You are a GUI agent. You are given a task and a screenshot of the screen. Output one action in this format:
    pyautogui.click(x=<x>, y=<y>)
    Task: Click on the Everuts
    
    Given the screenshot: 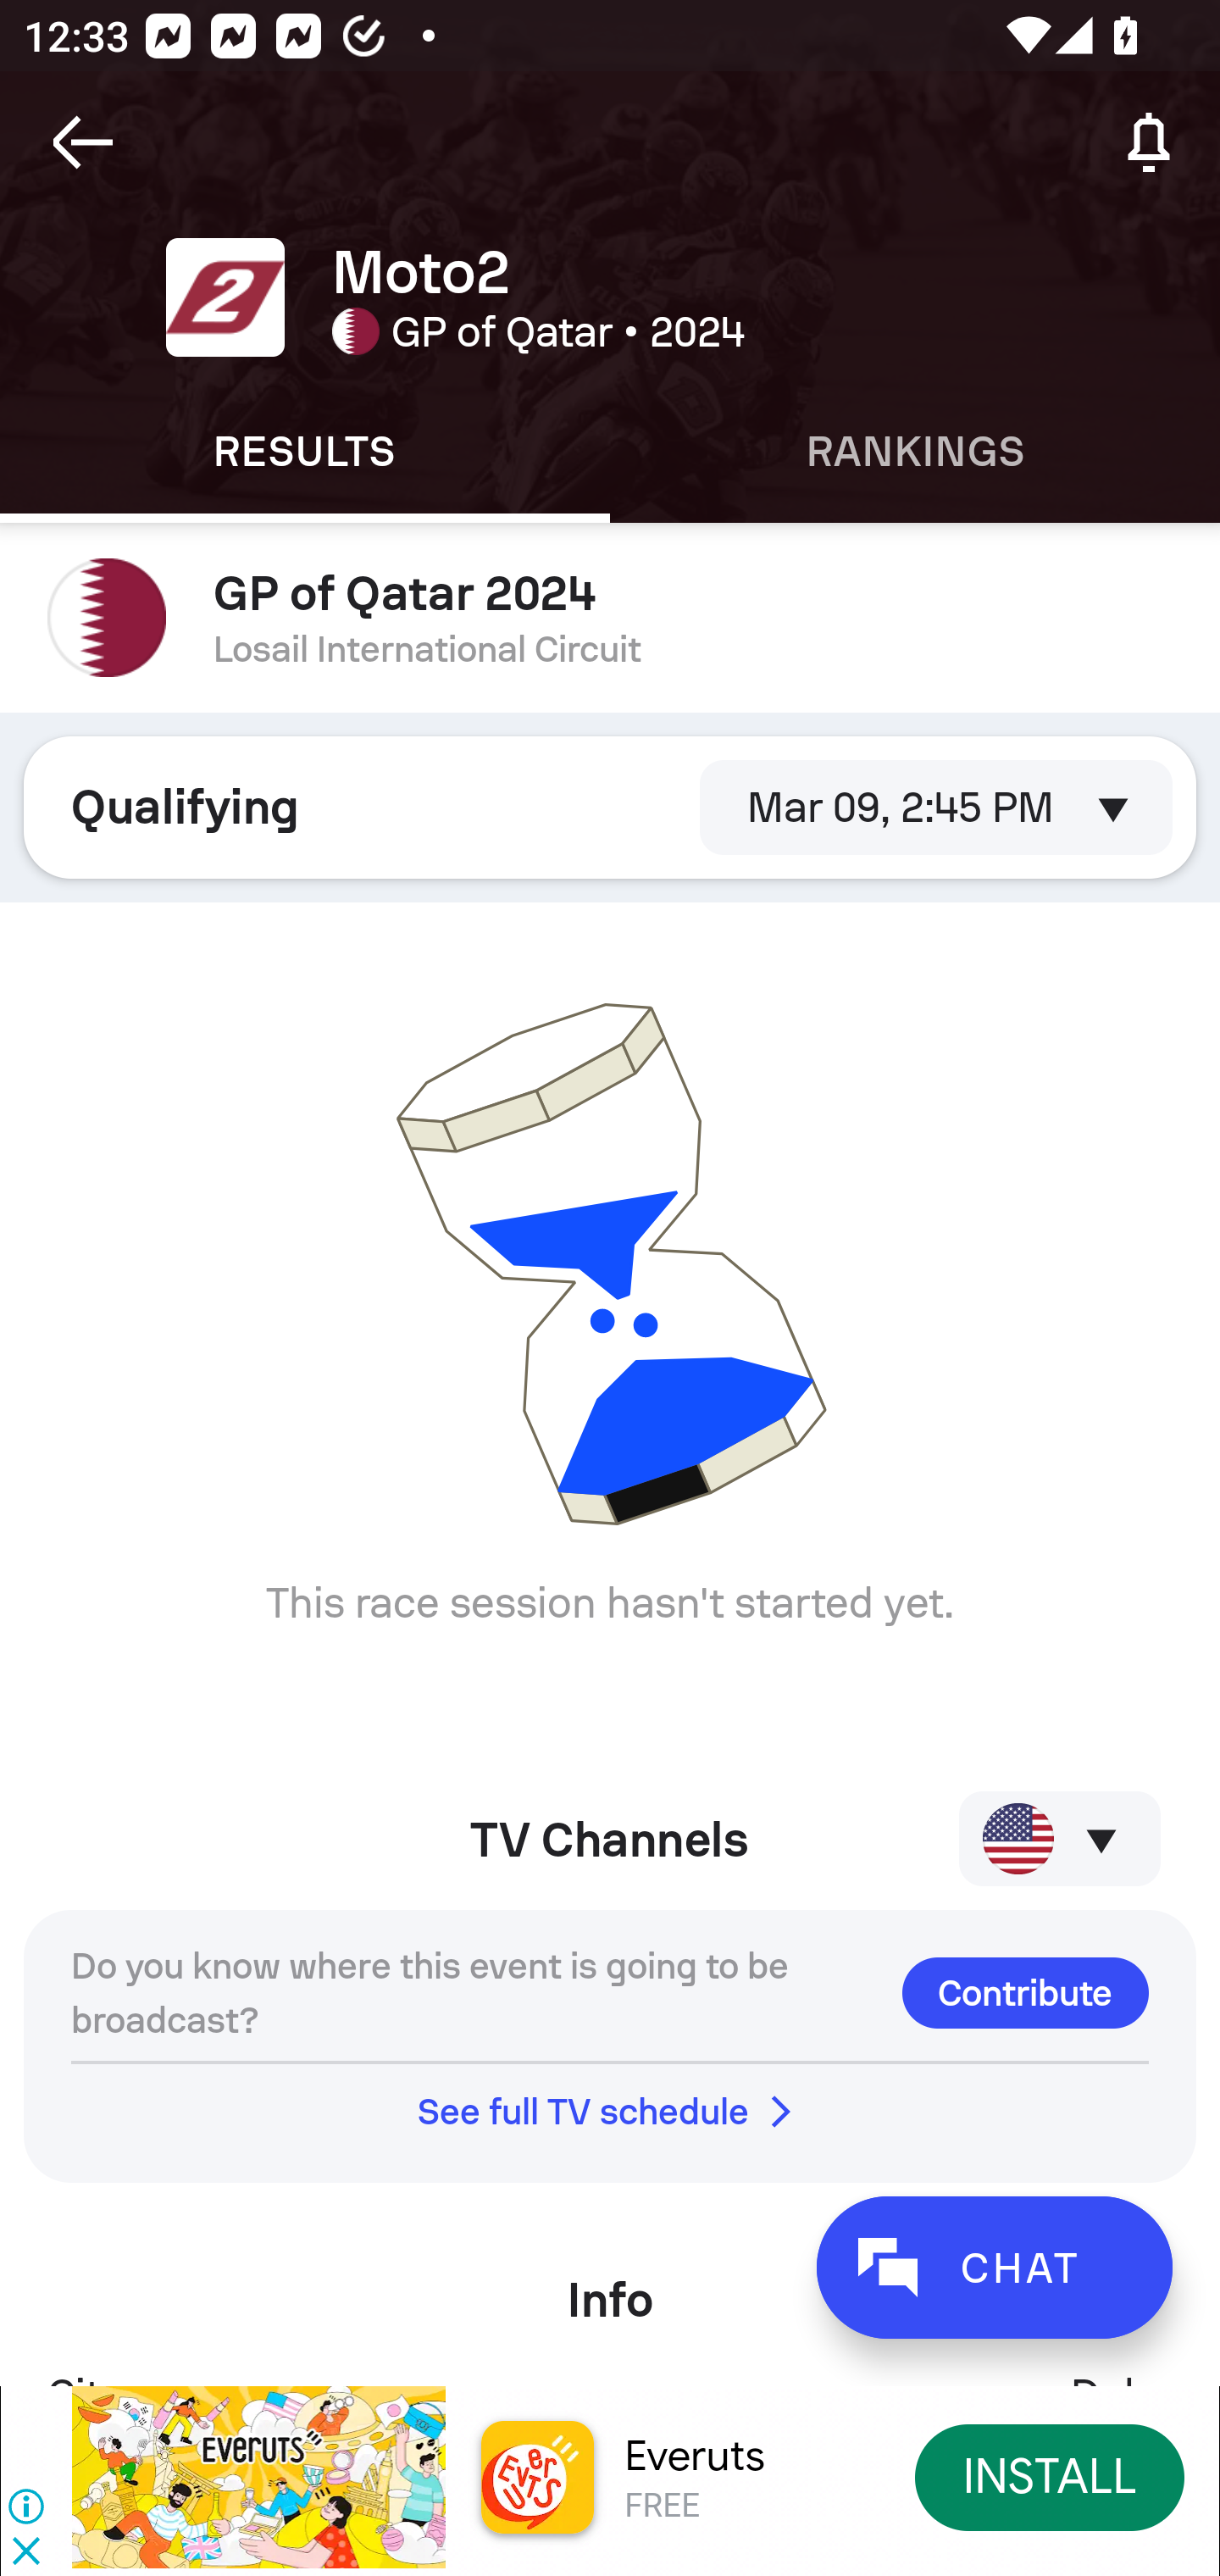 What is the action you would take?
    pyautogui.click(x=695, y=2456)
    